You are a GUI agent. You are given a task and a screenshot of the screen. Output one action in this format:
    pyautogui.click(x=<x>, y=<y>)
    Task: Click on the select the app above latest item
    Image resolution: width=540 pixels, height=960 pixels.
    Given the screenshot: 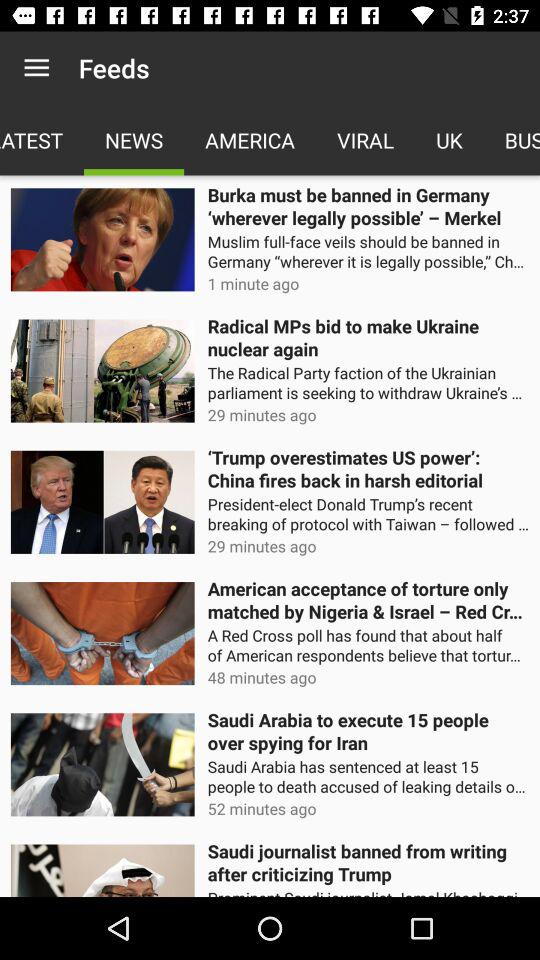 What is the action you would take?
    pyautogui.click(x=36, y=68)
    